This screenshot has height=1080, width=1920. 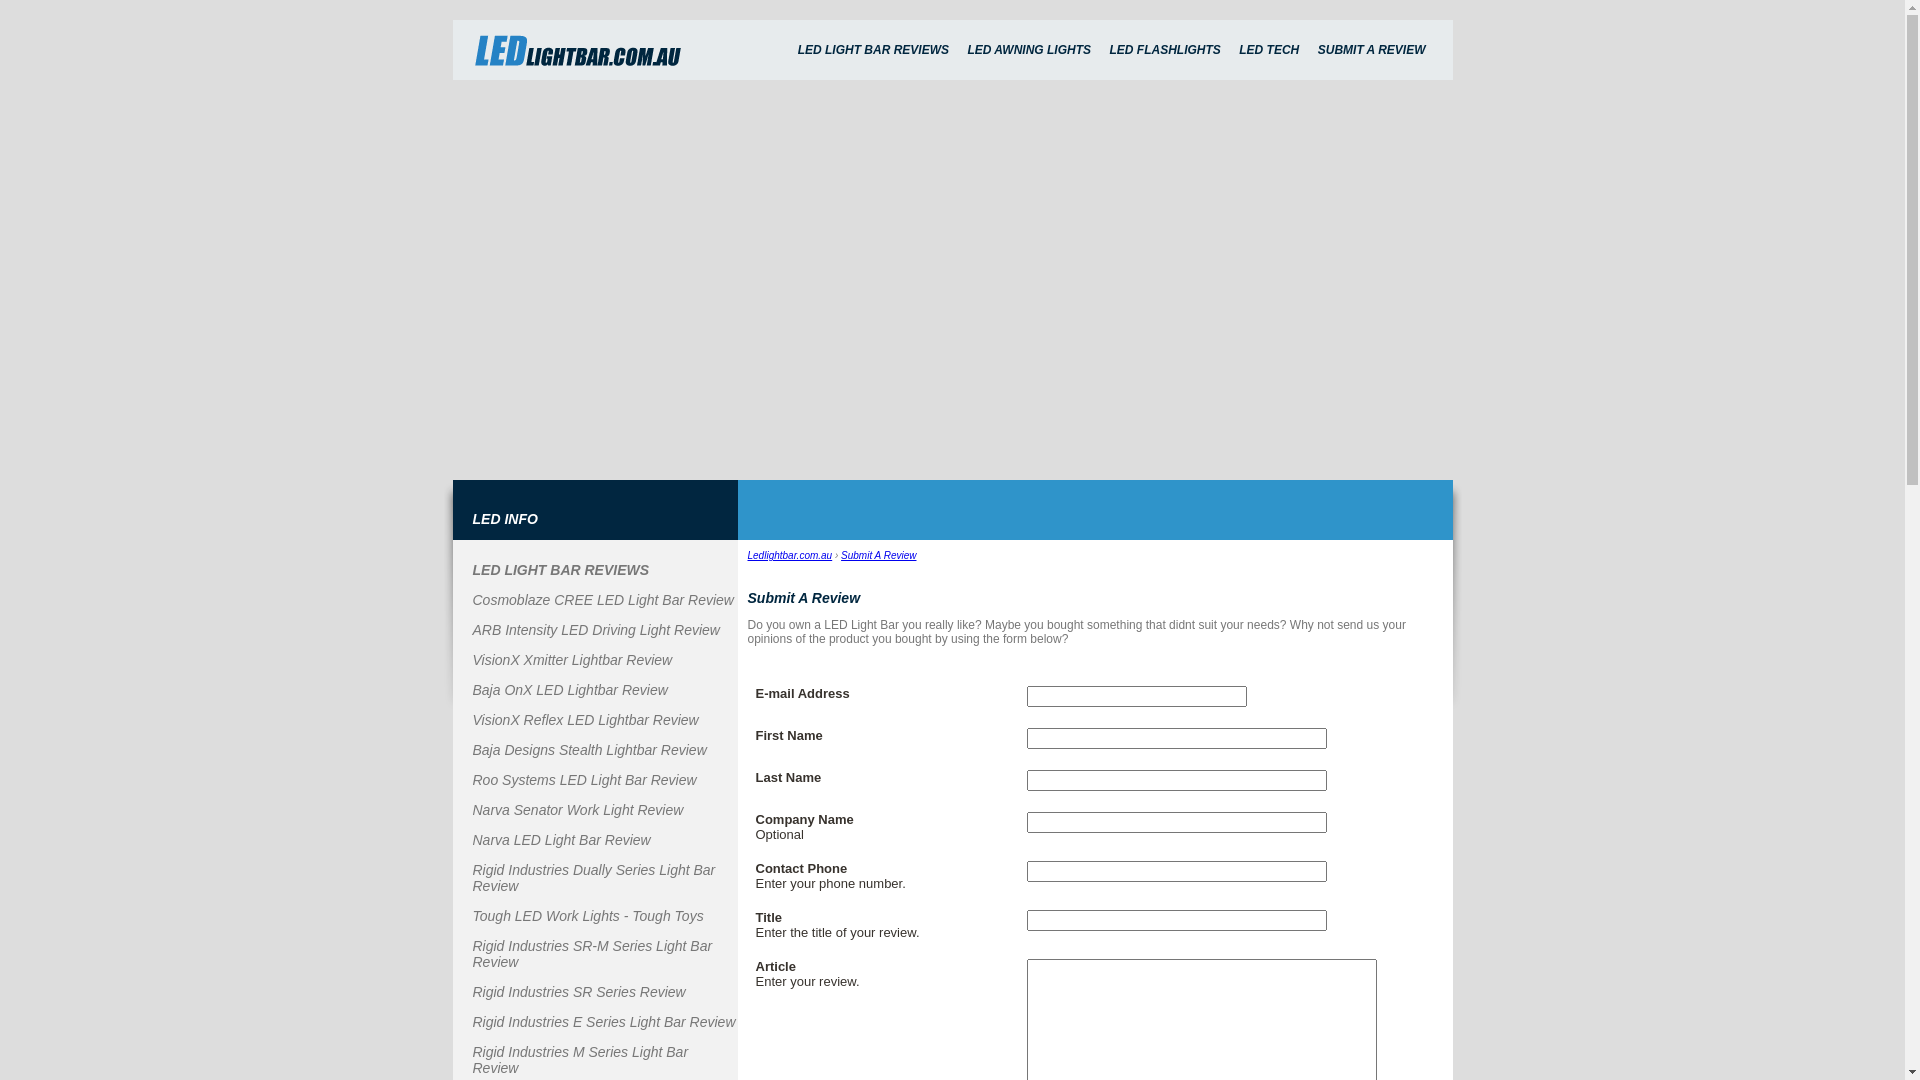 What do you see at coordinates (596, 630) in the screenshot?
I see `ARB Intensity LED Driving Light Review` at bounding box center [596, 630].